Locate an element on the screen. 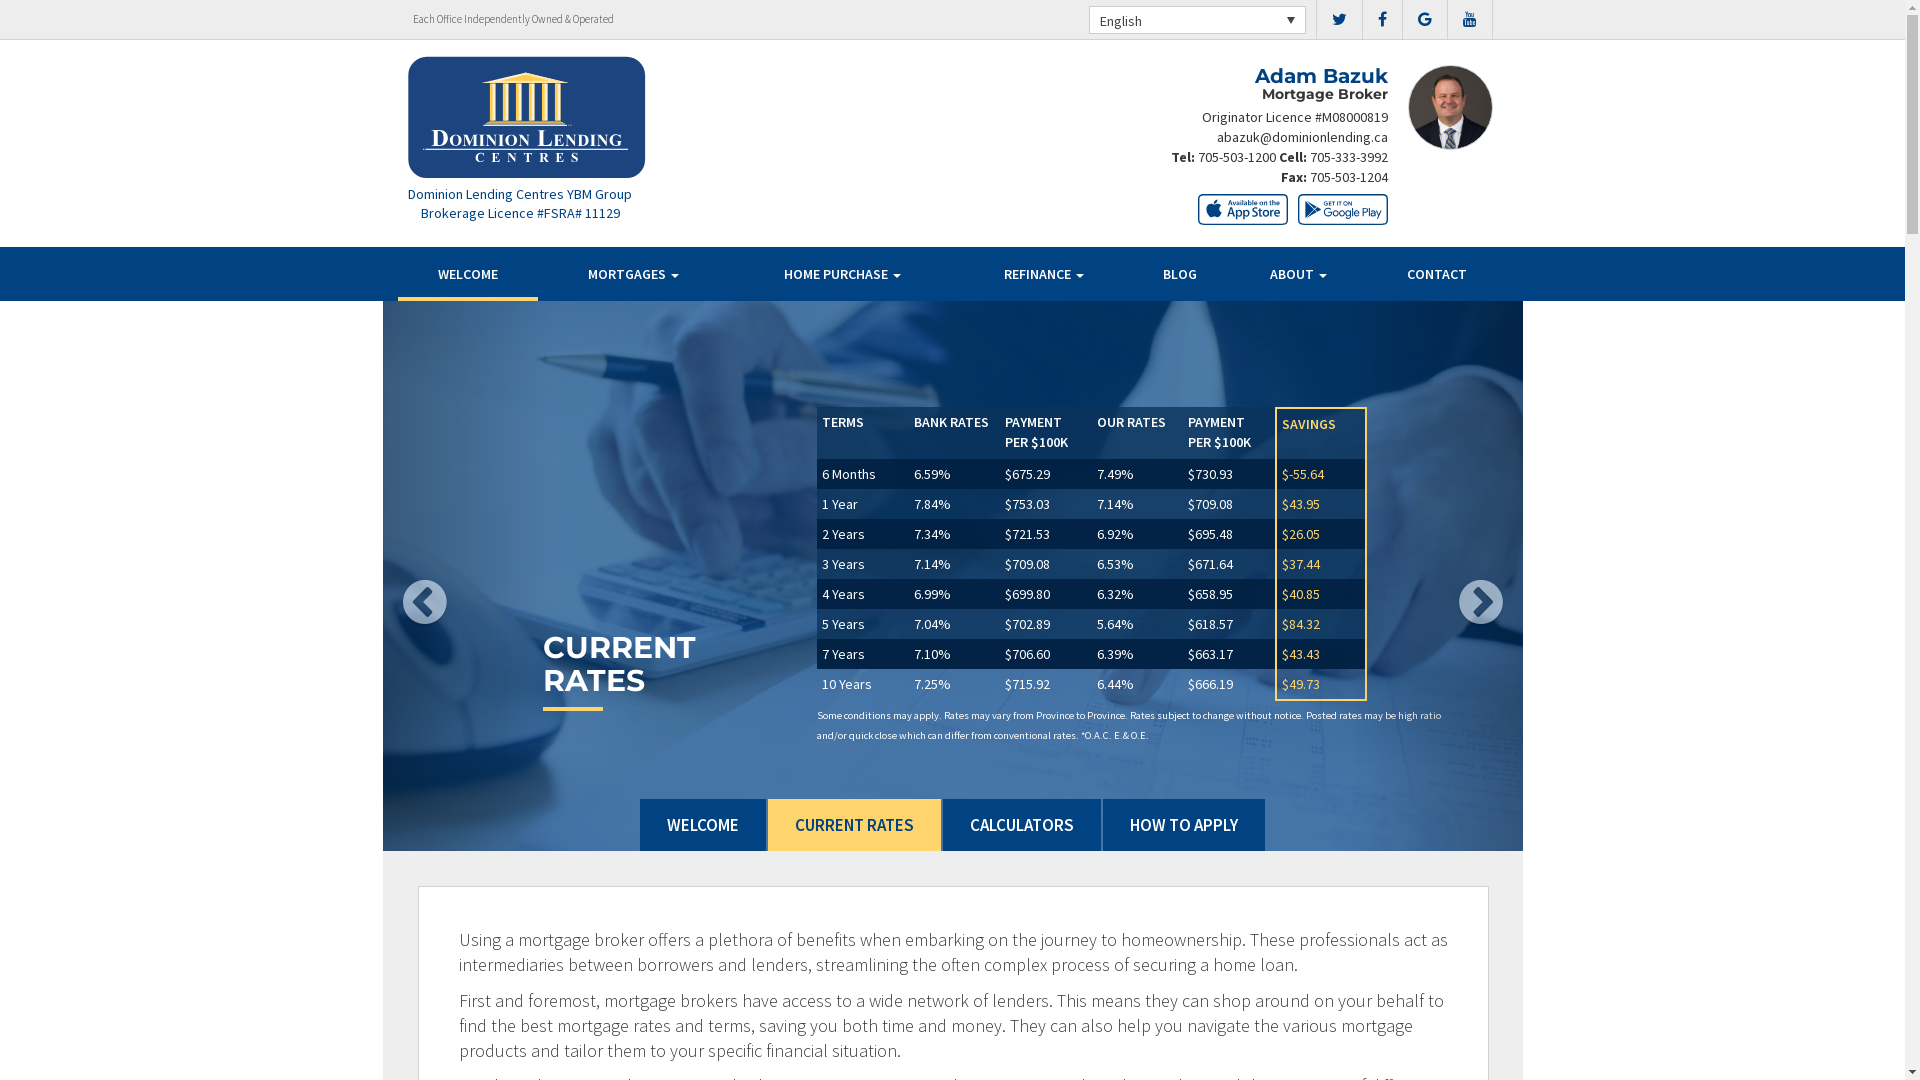  Next is located at coordinates (1438, 576).